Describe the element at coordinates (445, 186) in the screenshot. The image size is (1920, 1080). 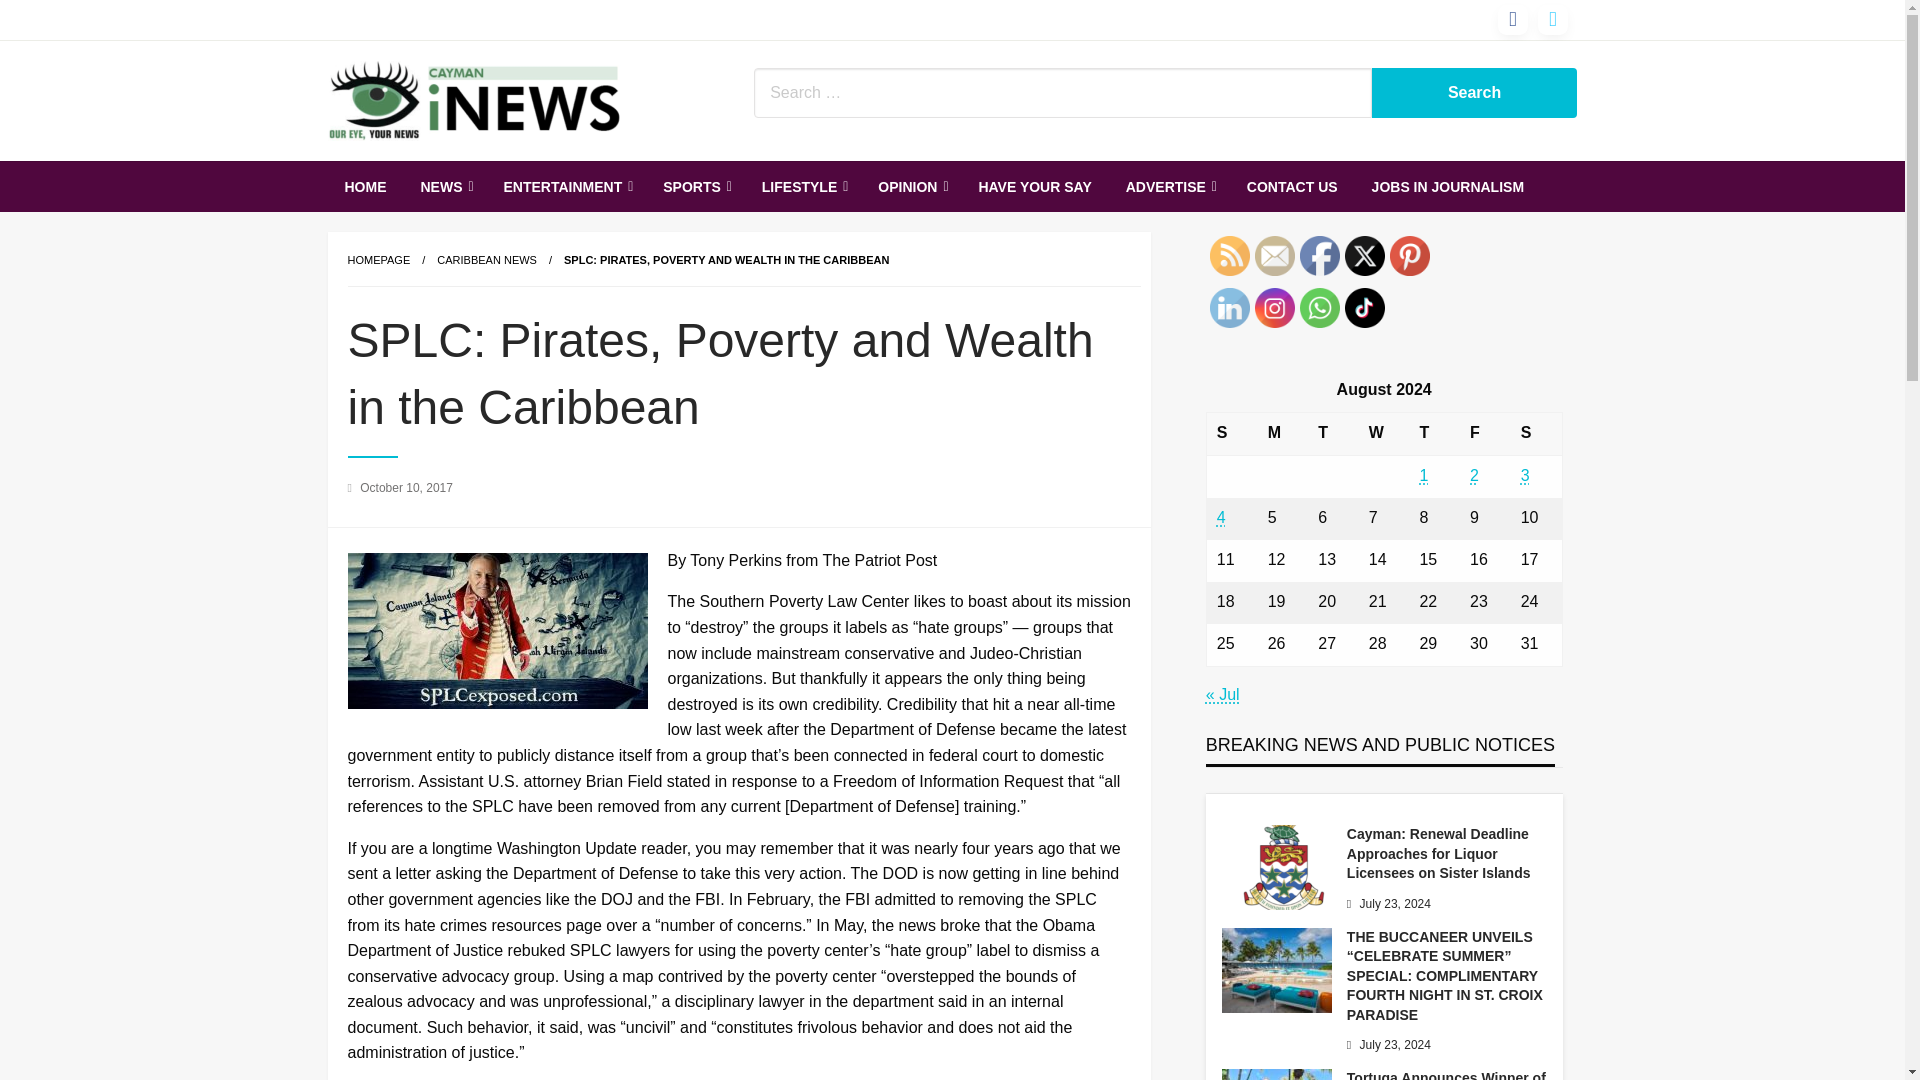
I see `NEWS` at that location.